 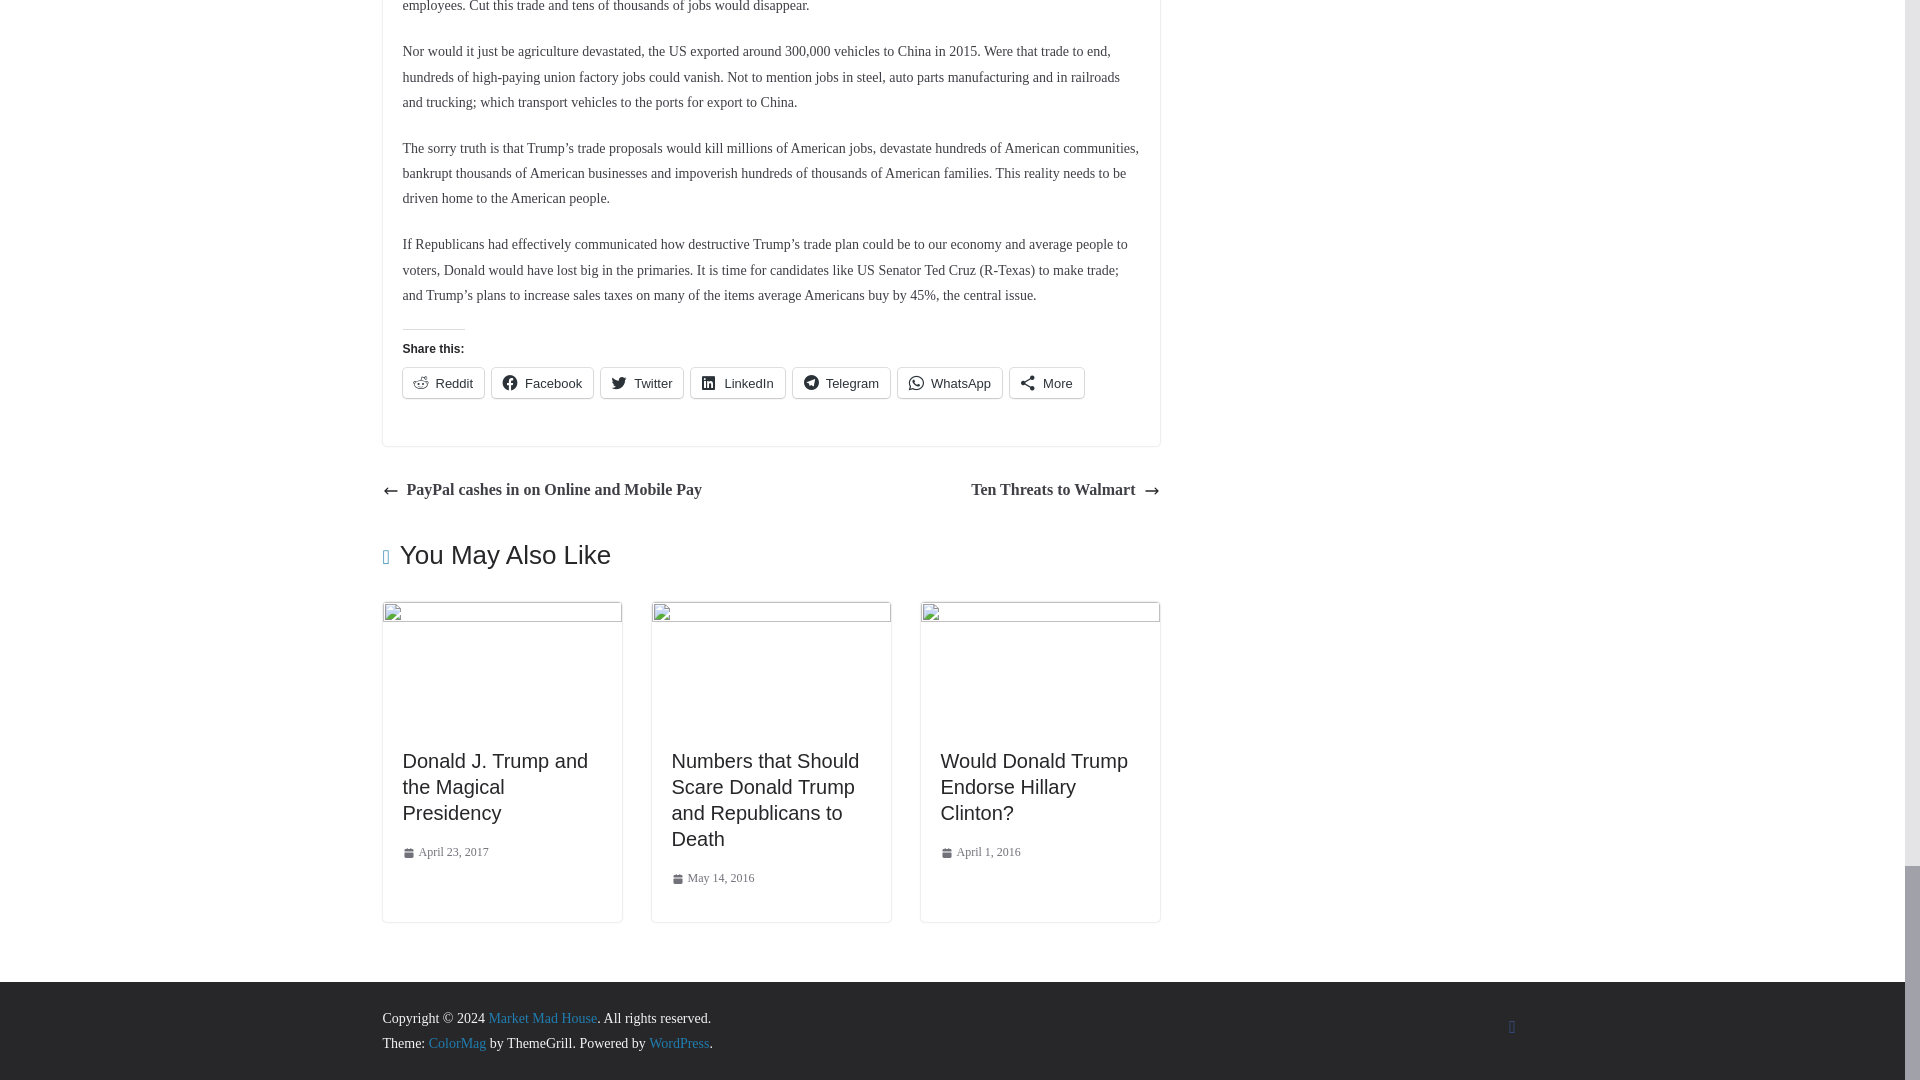 What do you see at coordinates (501, 615) in the screenshot?
I see `Donald J. Trump and the Magical Presidency` at bounding box center [501, 615].